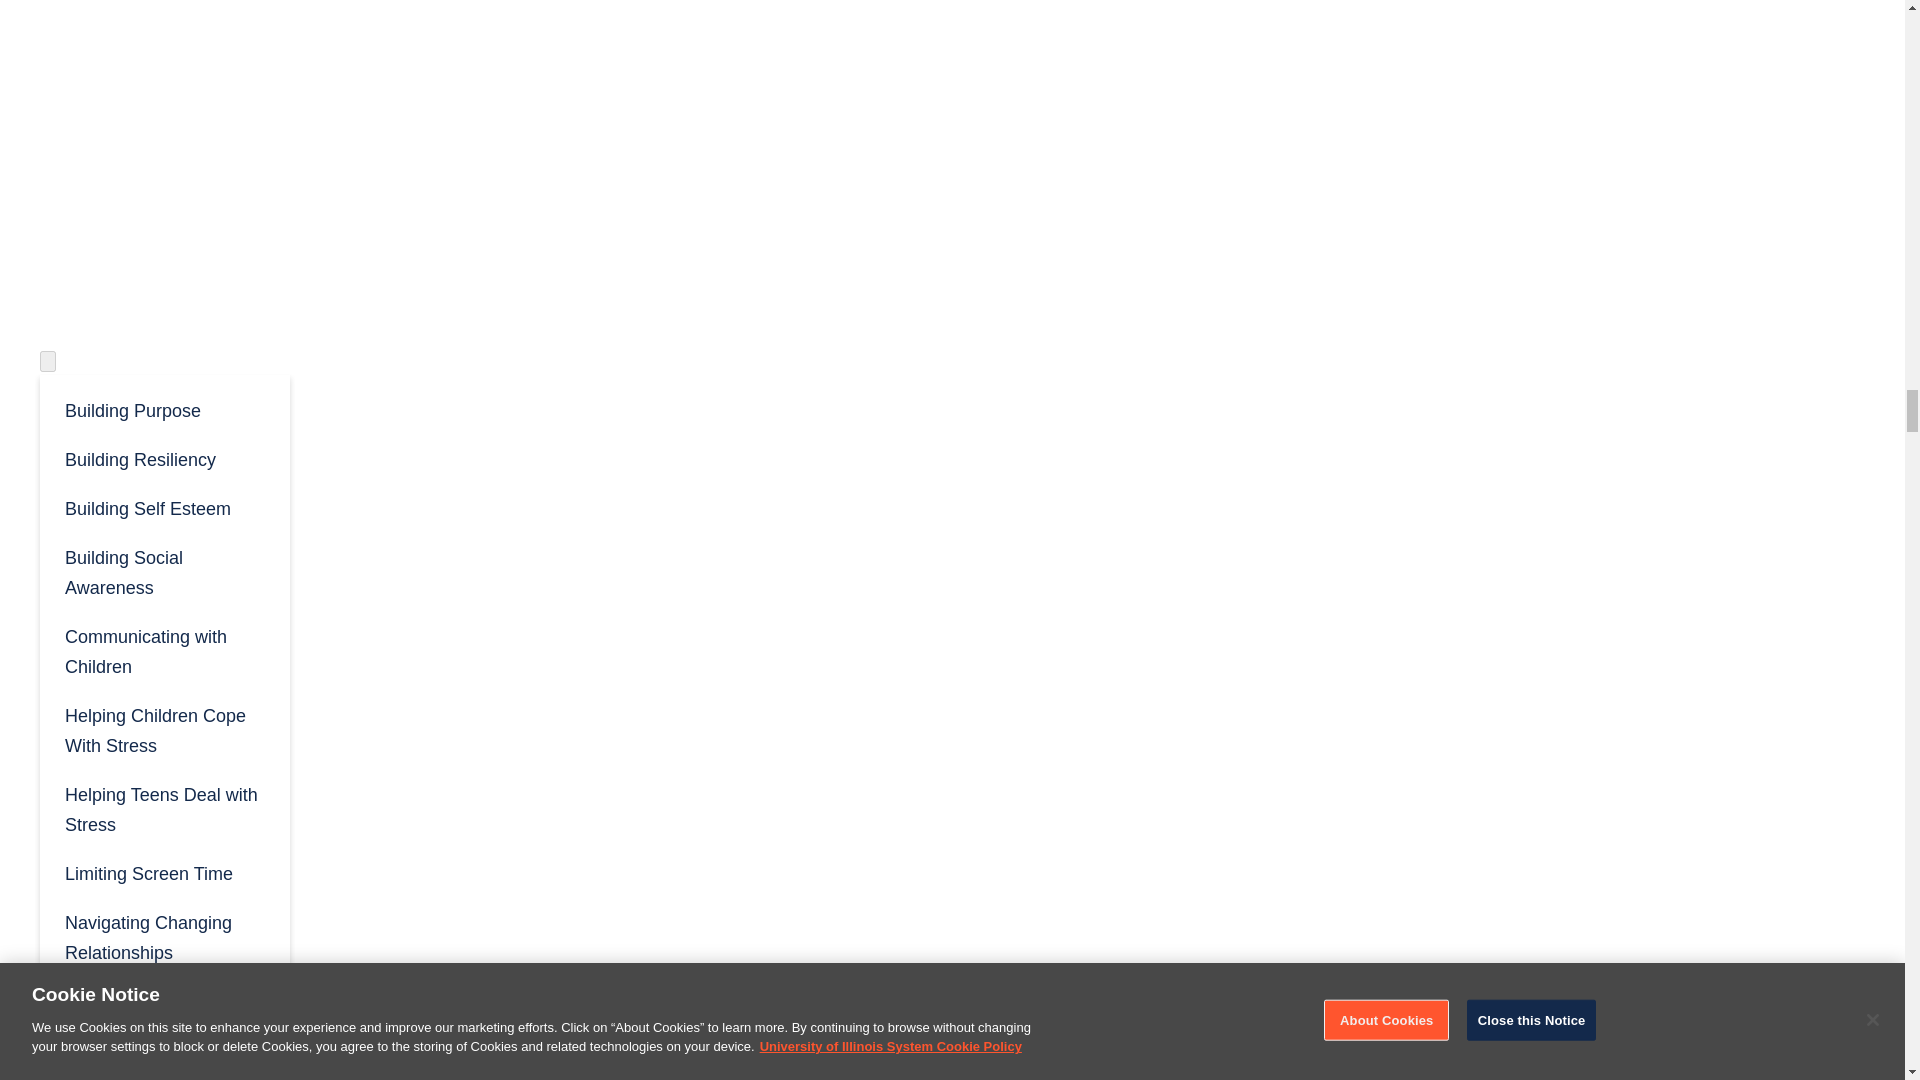  Describe the element at coordinates (164, 507) in the screenshot. I see `Building Self Esteem` at that location.